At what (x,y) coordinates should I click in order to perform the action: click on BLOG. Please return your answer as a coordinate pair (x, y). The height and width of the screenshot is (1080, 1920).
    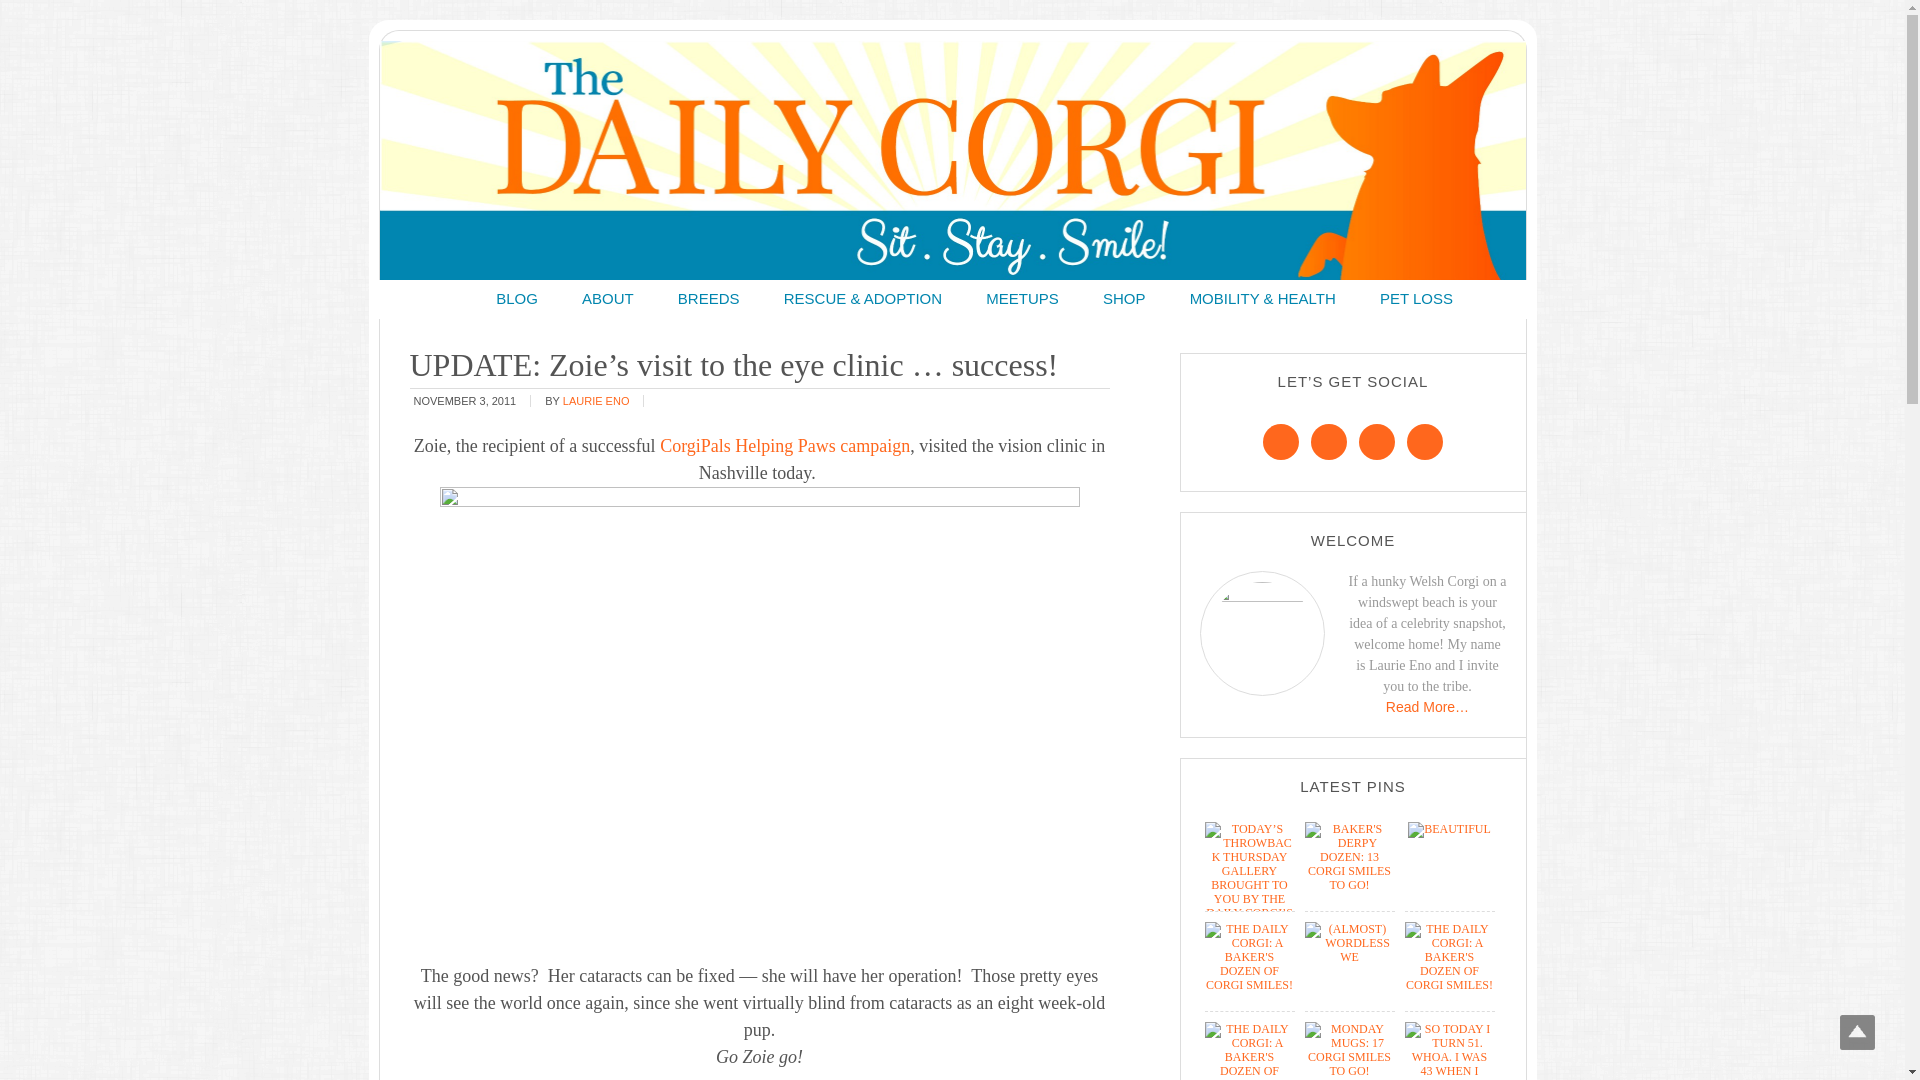
    Looking at the image, I should click on (517, 298).